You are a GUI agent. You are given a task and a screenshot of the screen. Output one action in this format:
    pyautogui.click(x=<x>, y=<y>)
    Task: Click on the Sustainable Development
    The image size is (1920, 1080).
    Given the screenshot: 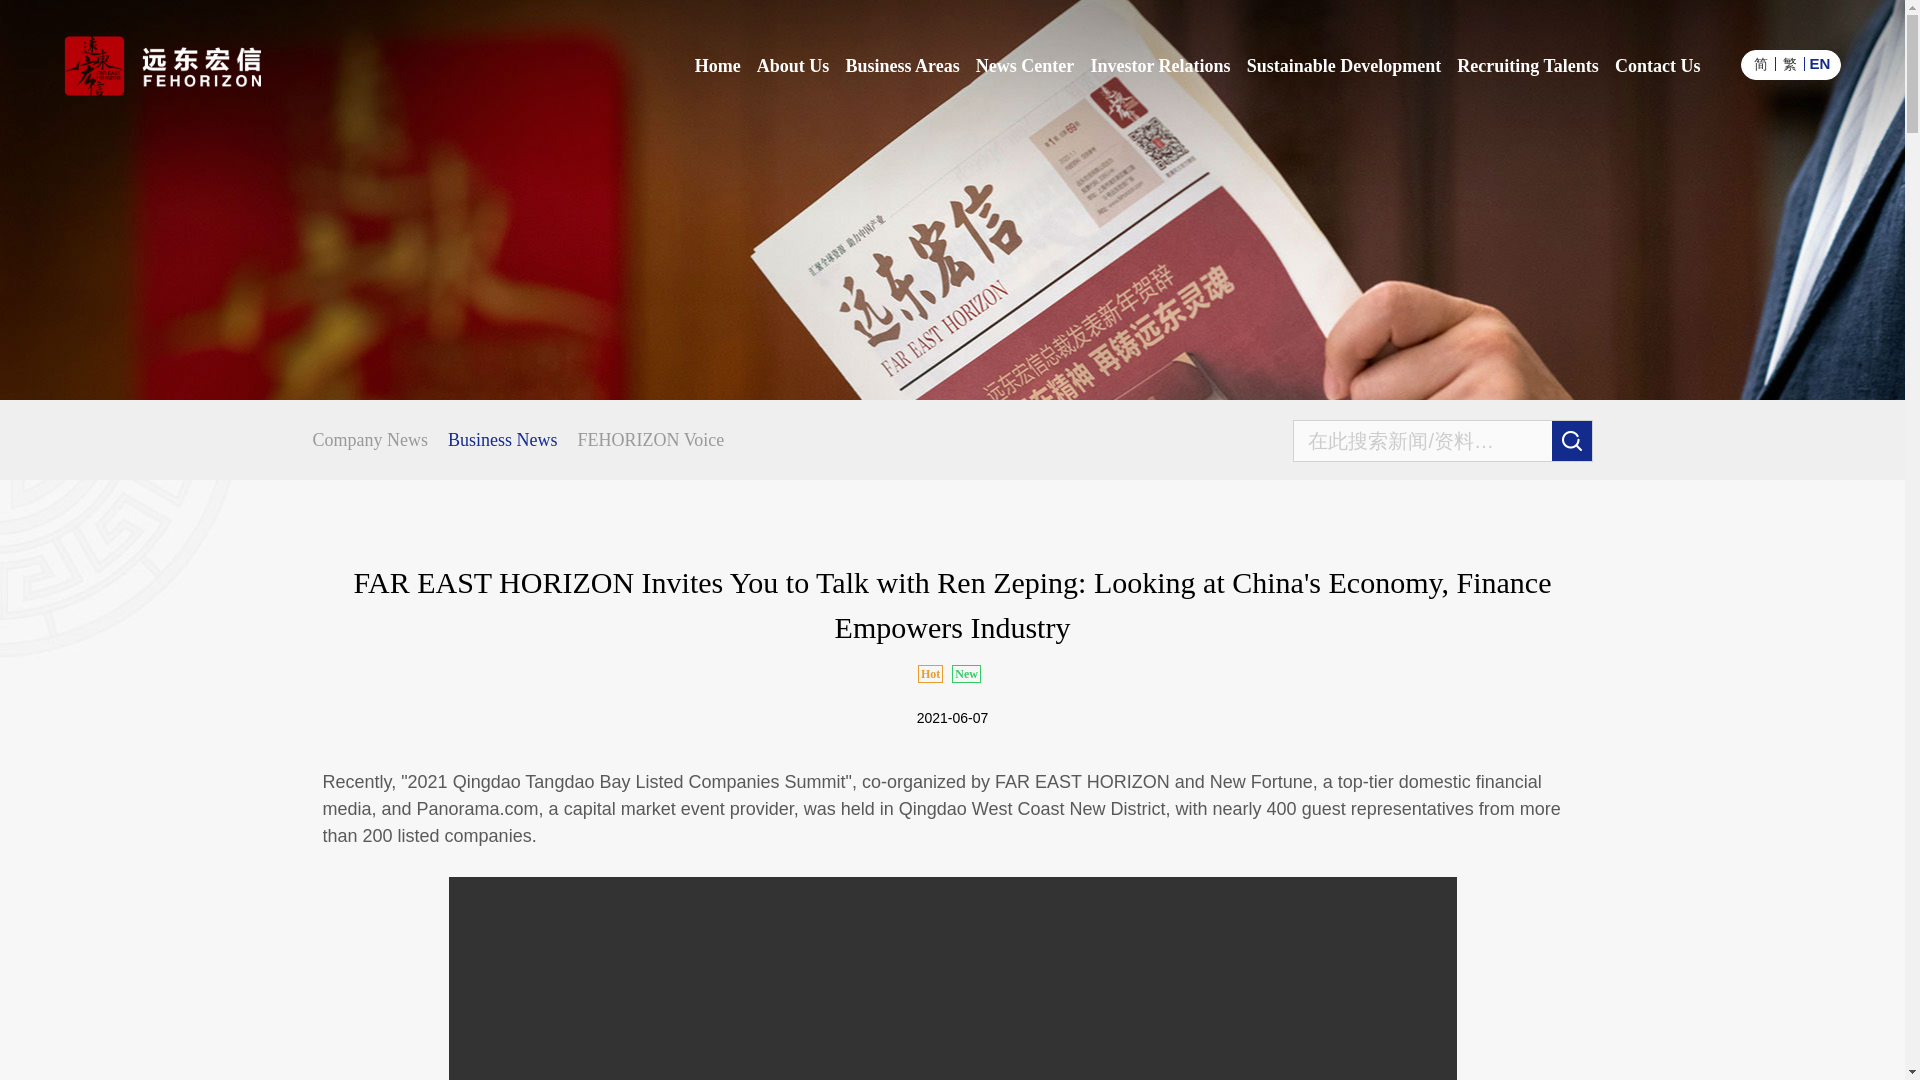 What is the action you would take?
    pyautogui.click(x=1344, y=66)
    